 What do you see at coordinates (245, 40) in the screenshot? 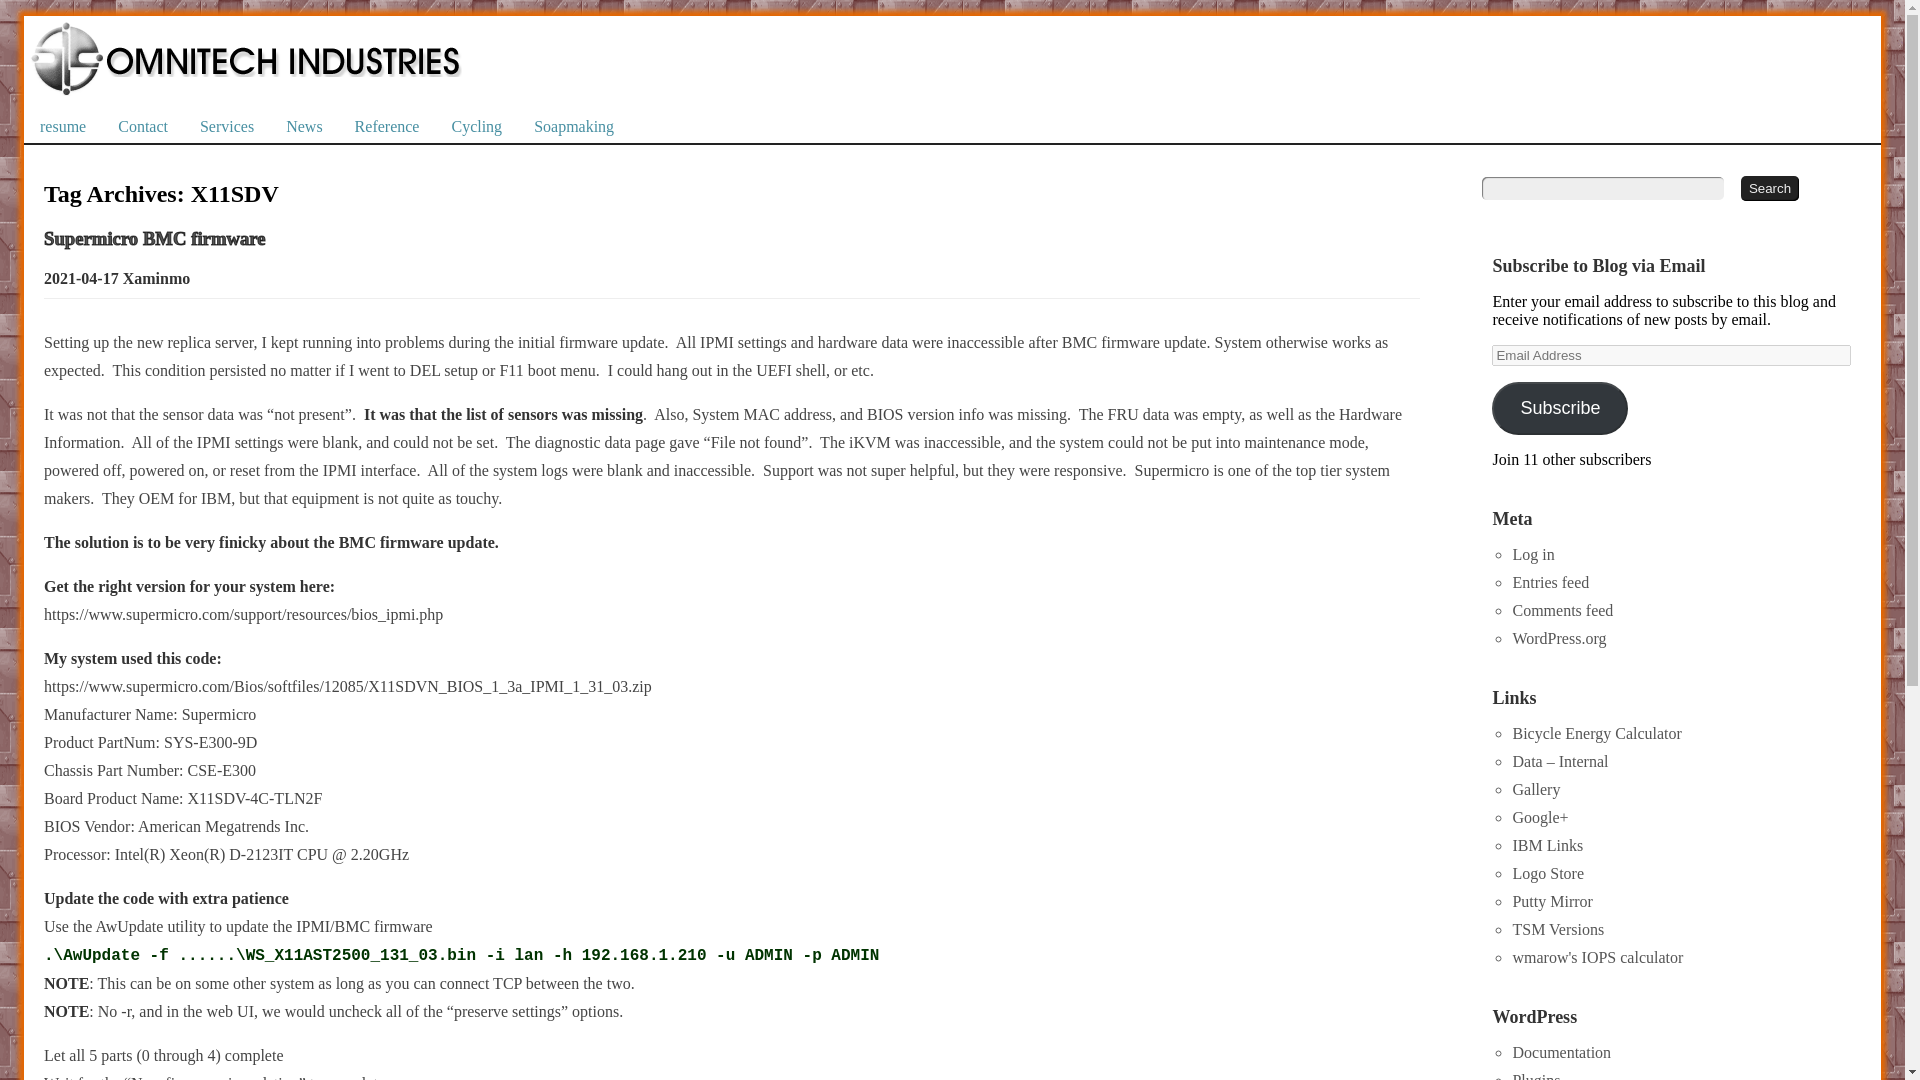
I see `OmniTech Industries` at bounding box center [245, 40].